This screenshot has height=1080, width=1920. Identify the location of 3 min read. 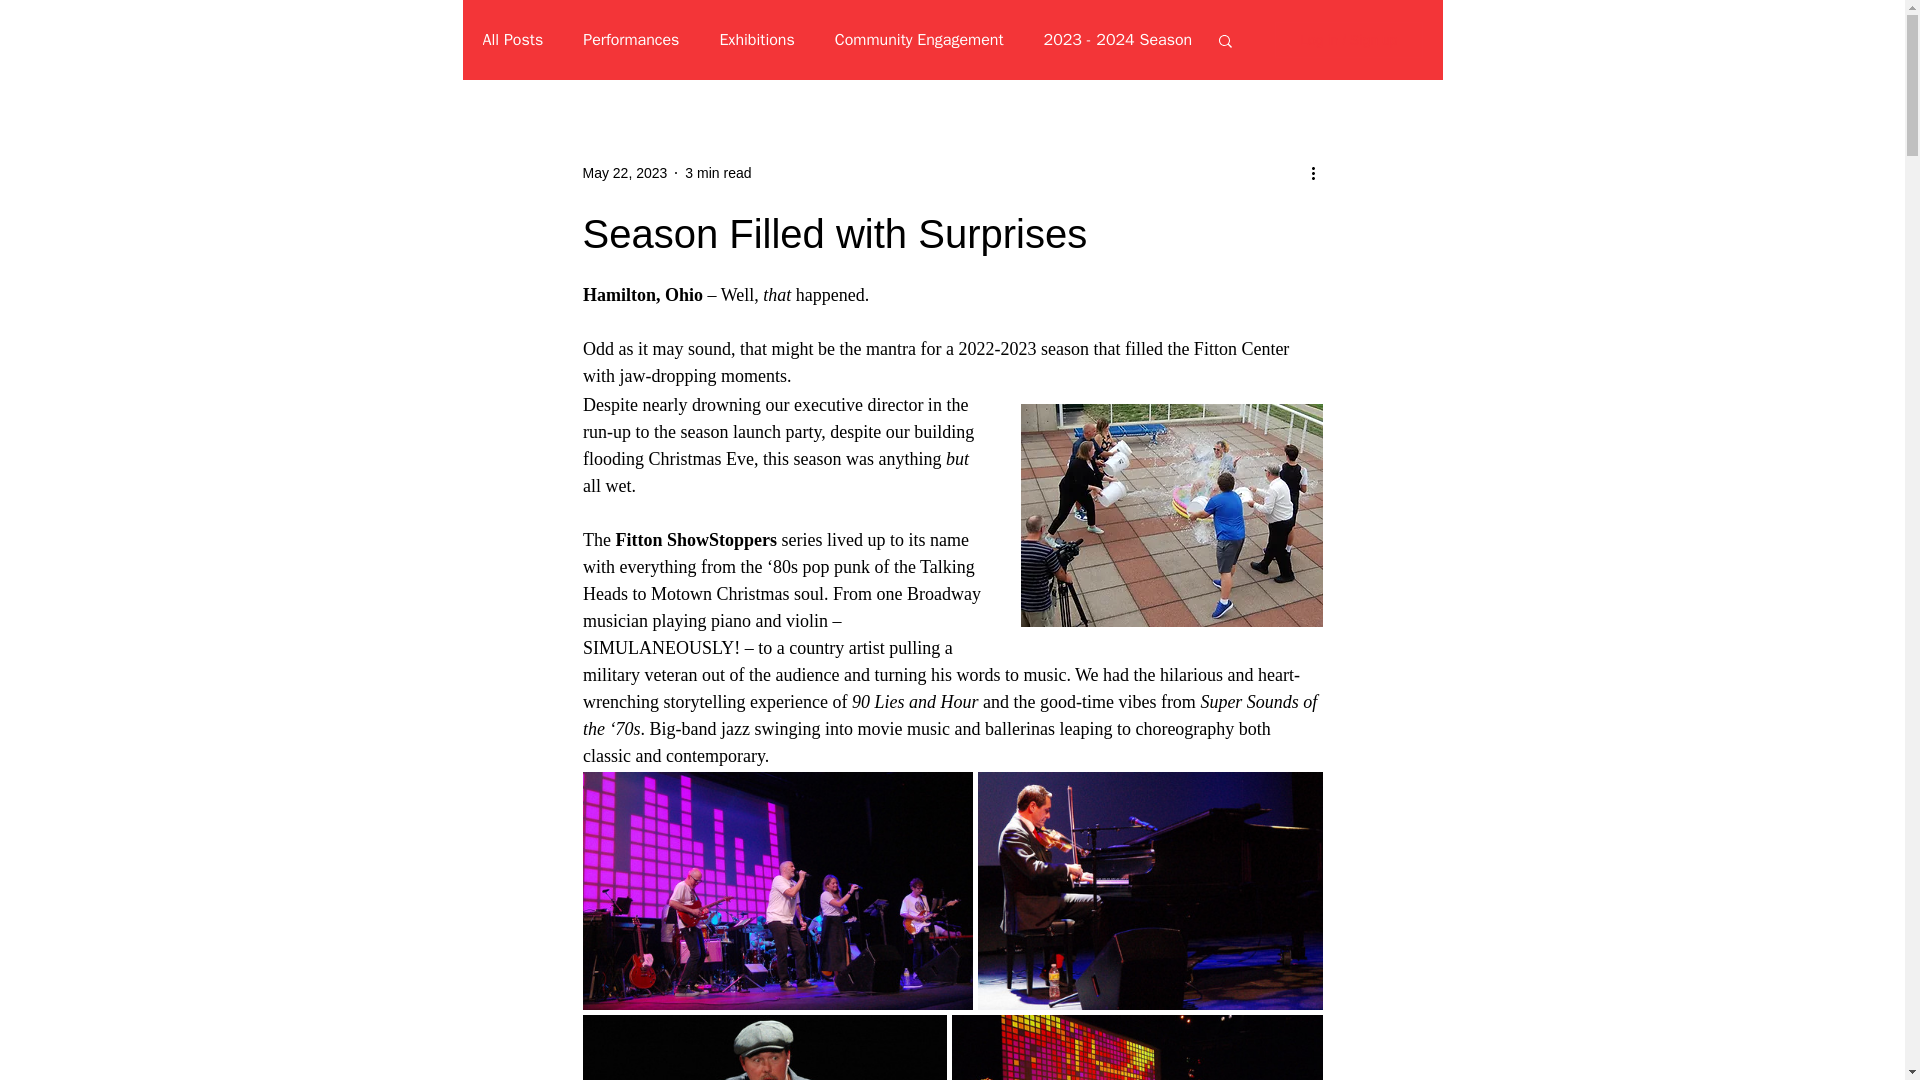
(718, 172).